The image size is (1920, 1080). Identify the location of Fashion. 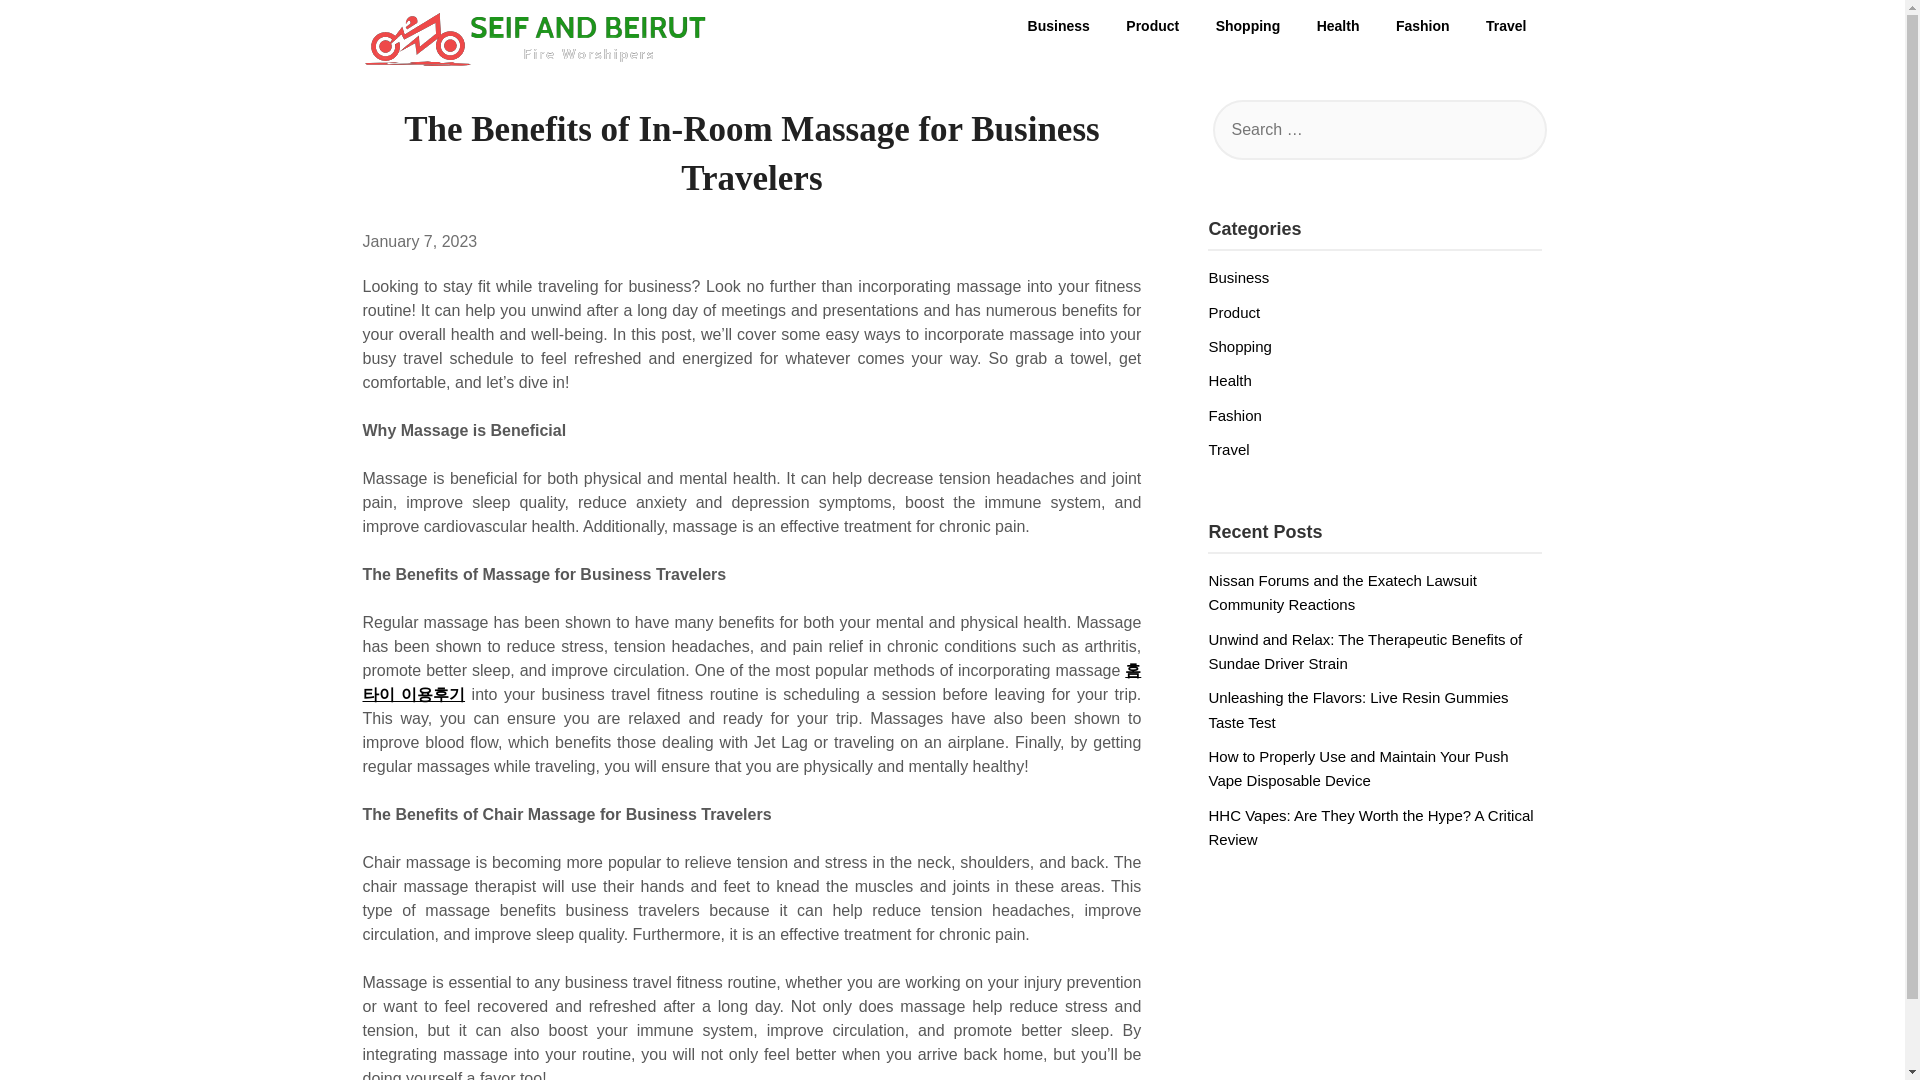
(1234, 416).